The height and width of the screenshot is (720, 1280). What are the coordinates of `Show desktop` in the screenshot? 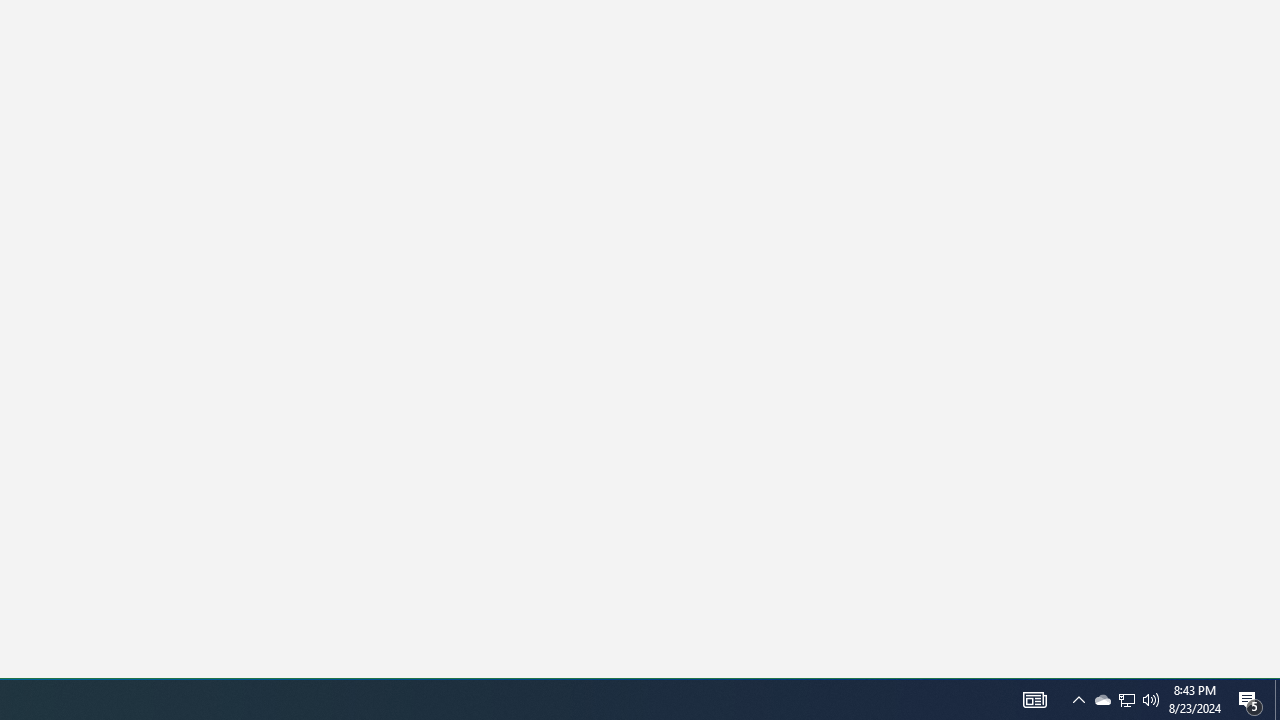 It's located at (1250, 700).